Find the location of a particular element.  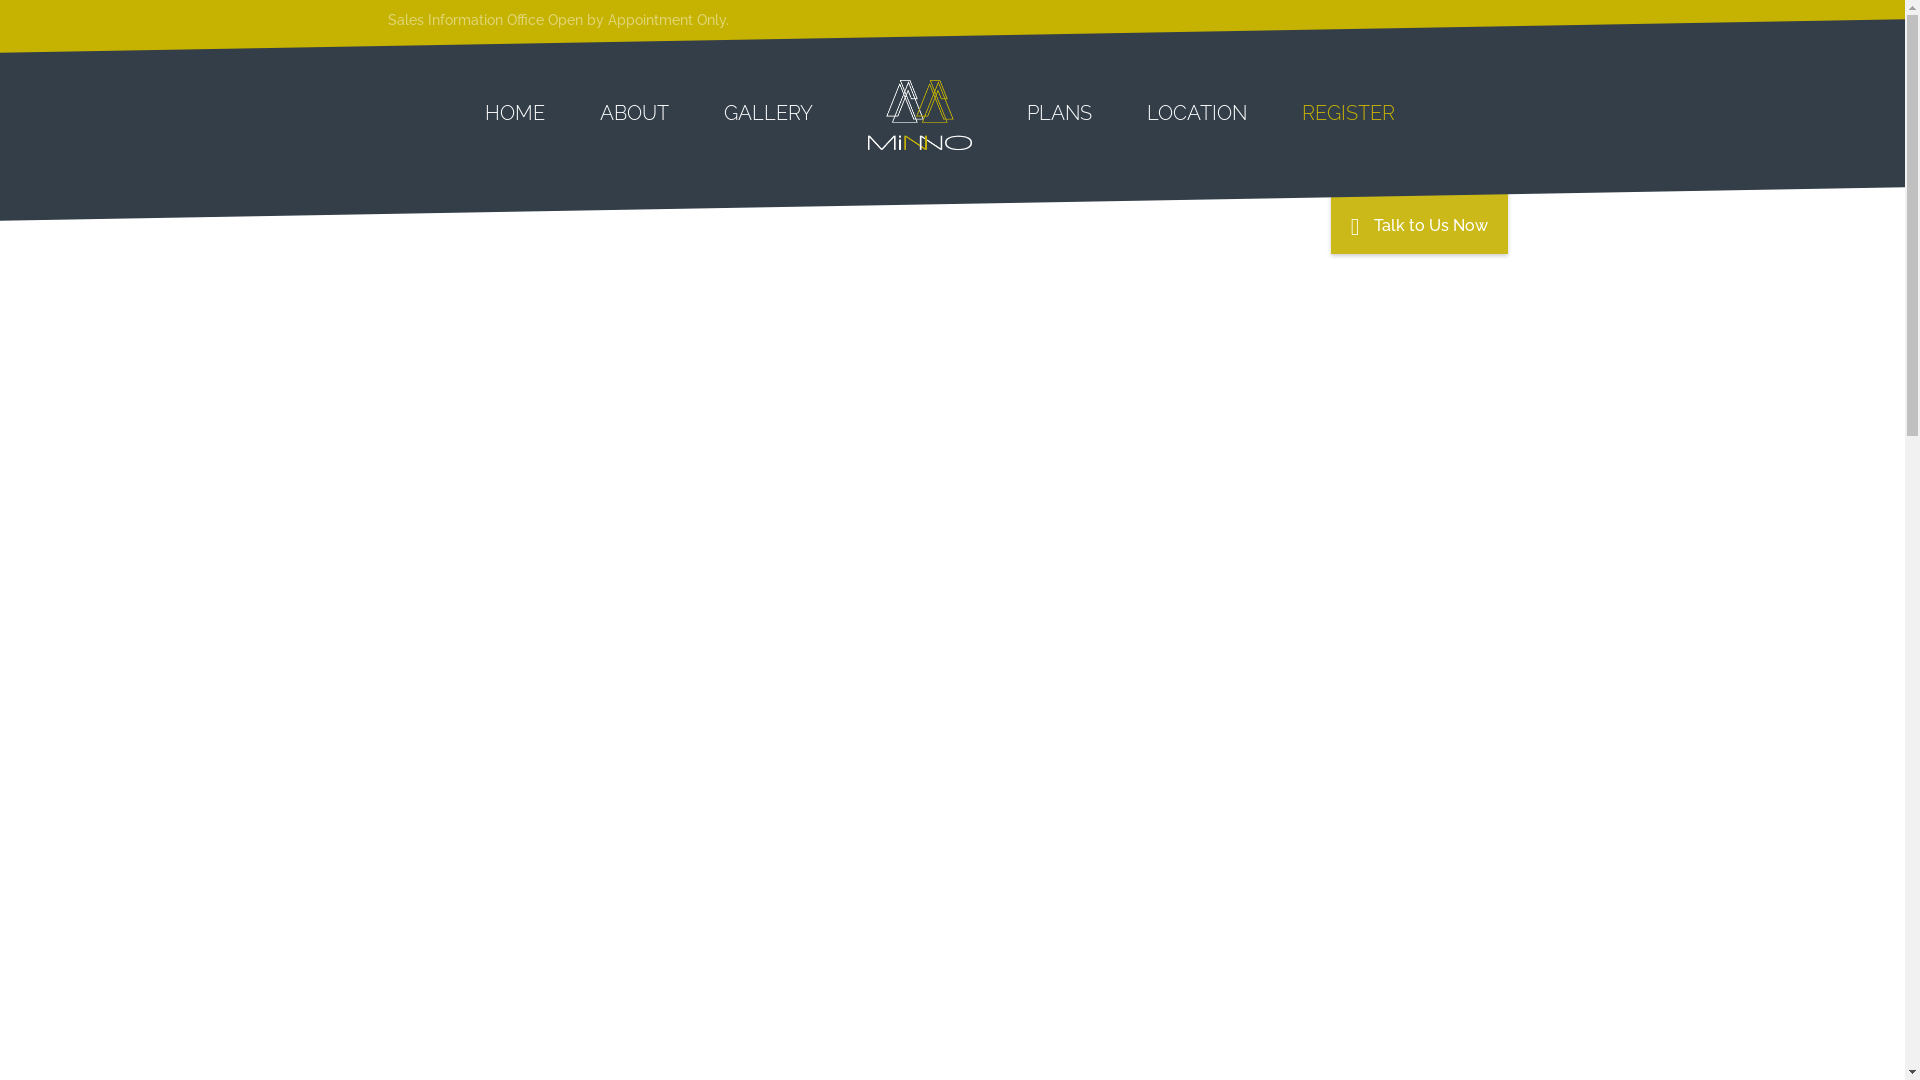

LOCATION is located at coordinates (1197, 114).